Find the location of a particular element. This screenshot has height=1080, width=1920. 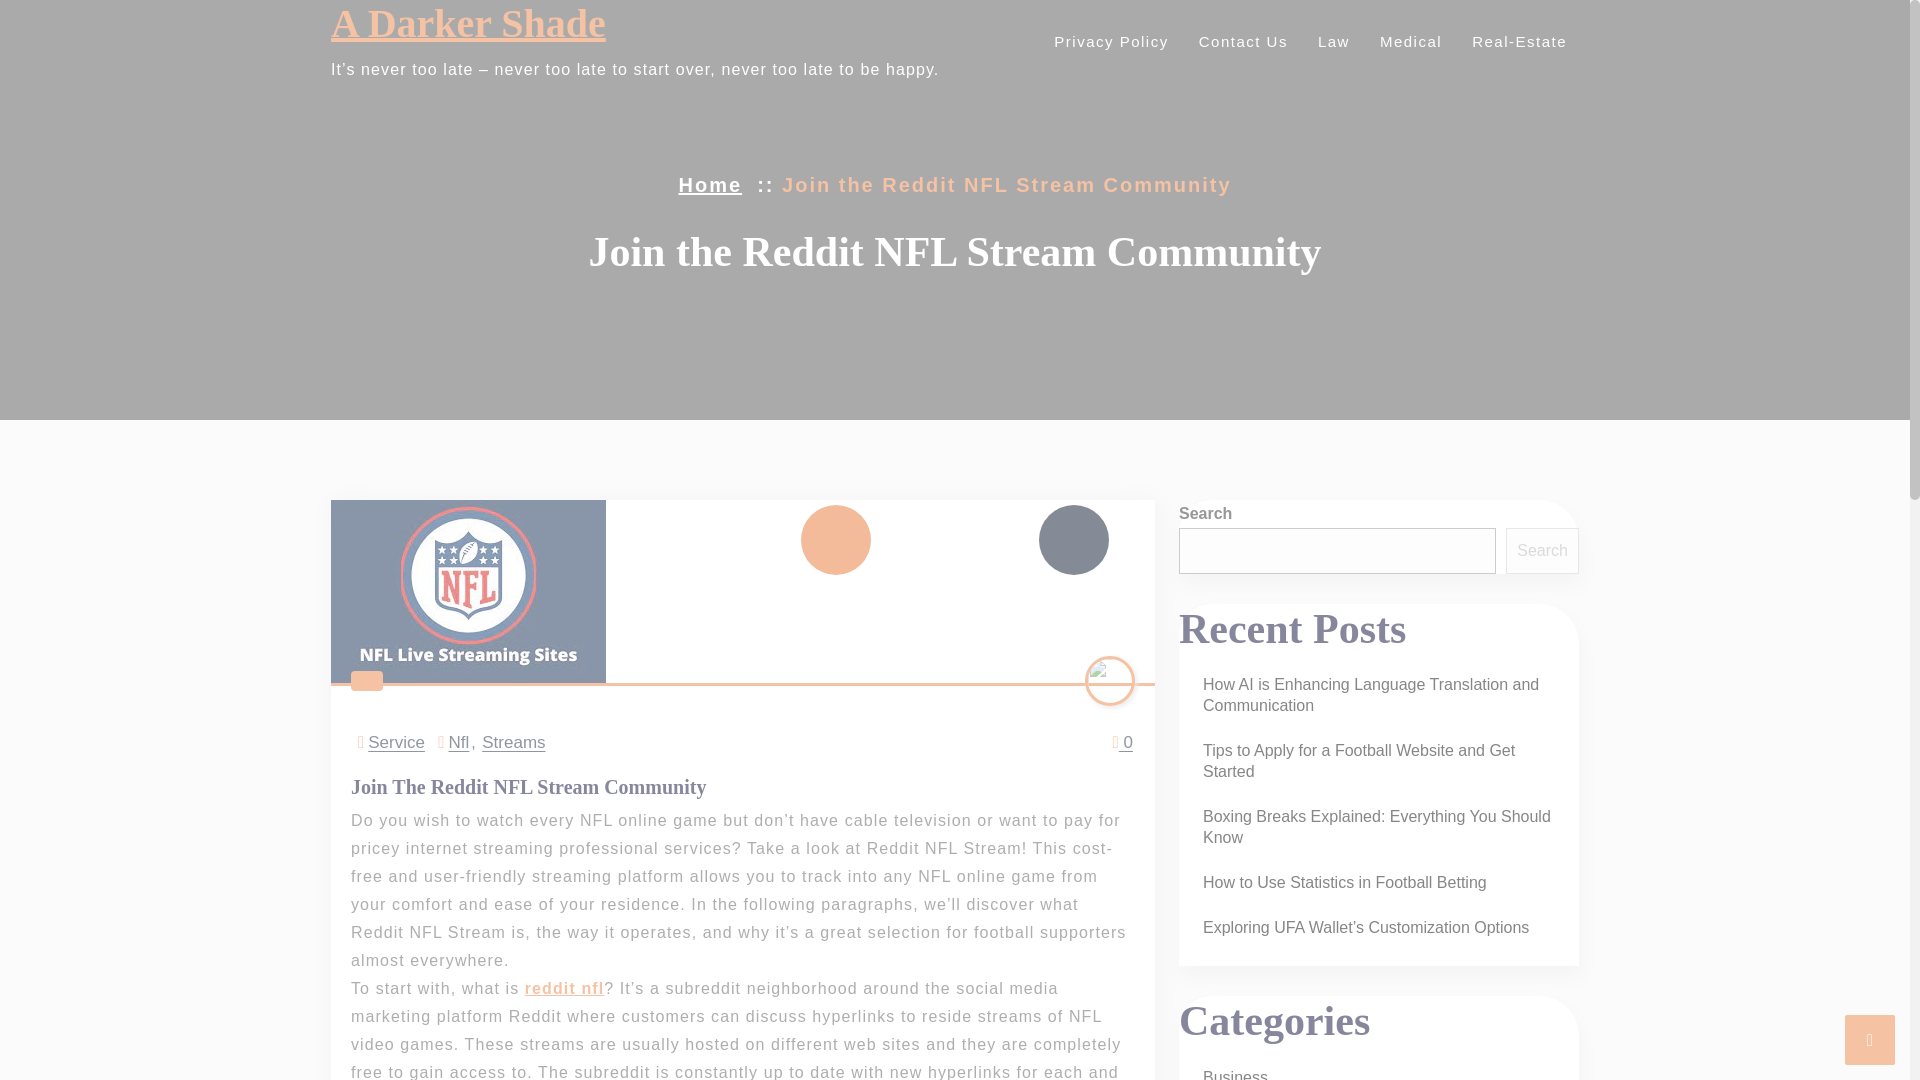

Privacy Policy is located at coordinates (1108, 41).